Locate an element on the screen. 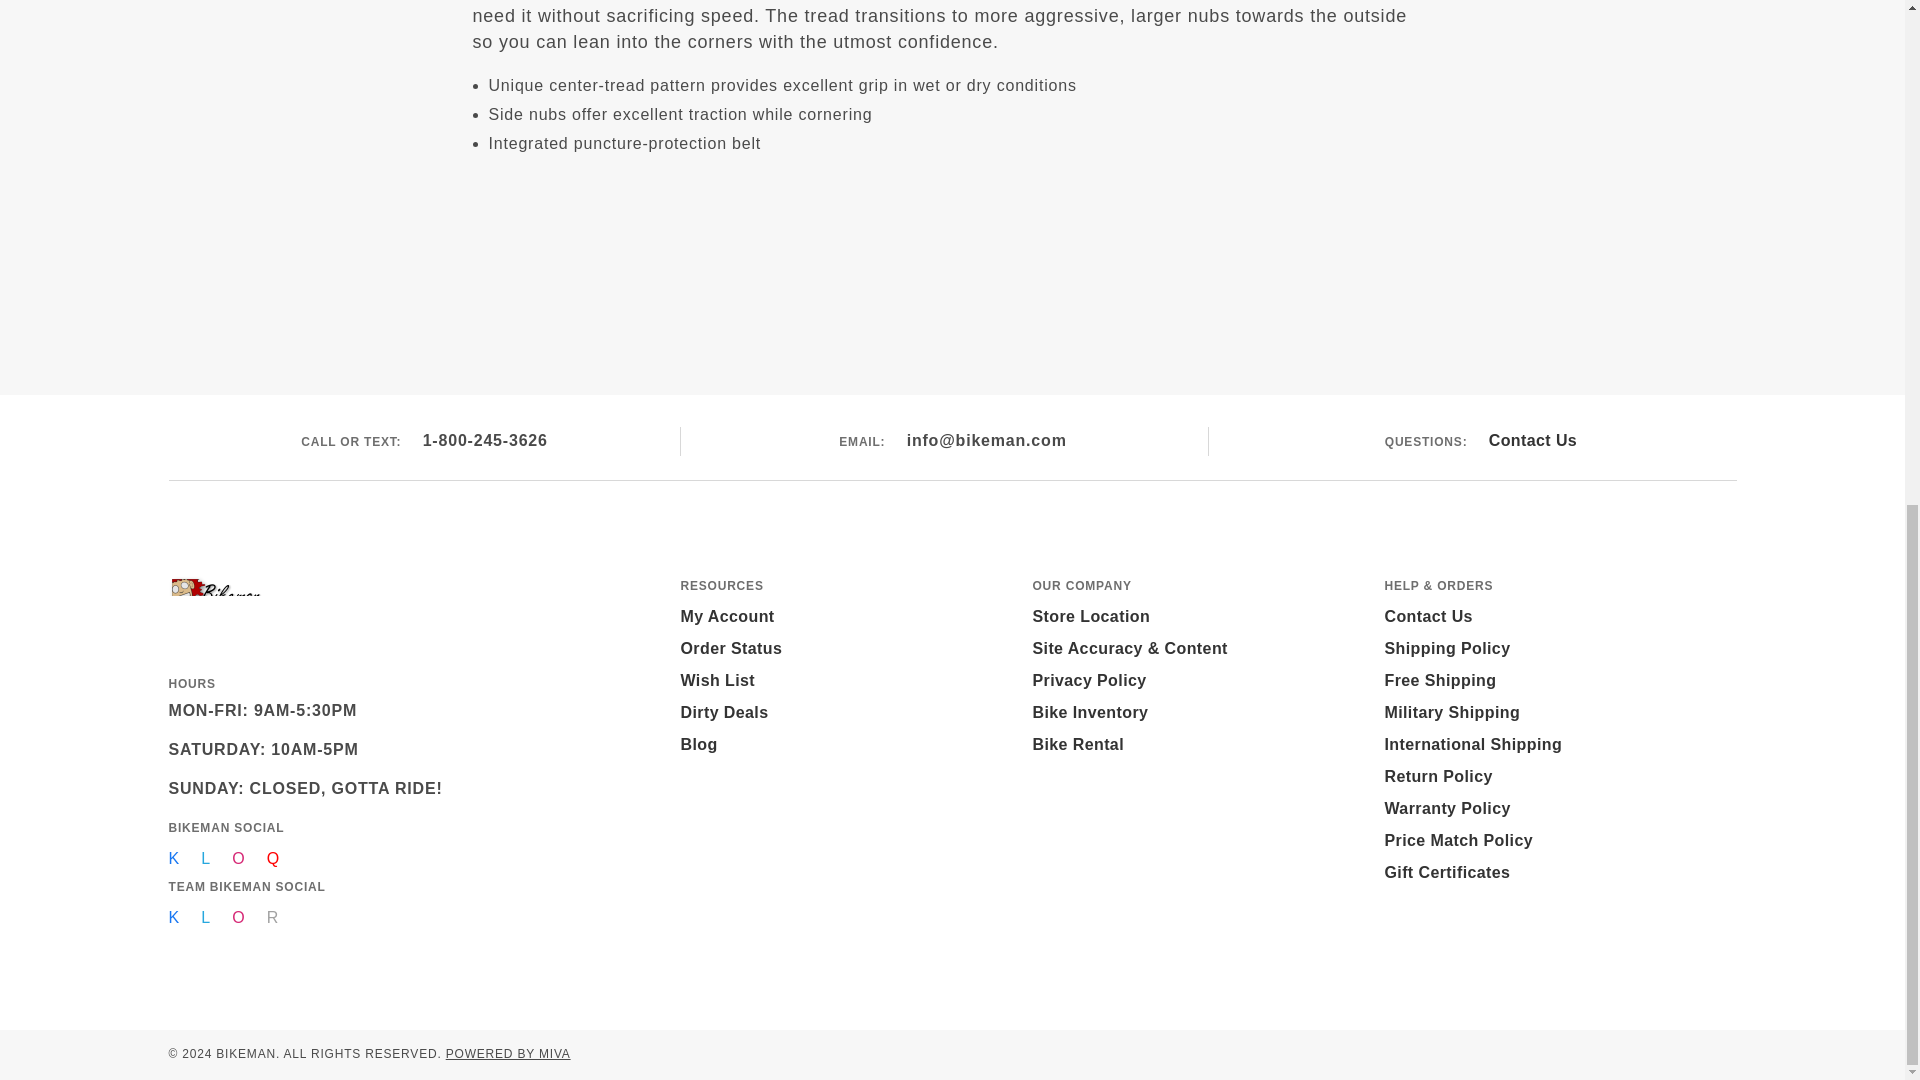 Image resolution: width=1920 pixels, height=1080 pixels. Twitter is located at coordinates (206, 917).